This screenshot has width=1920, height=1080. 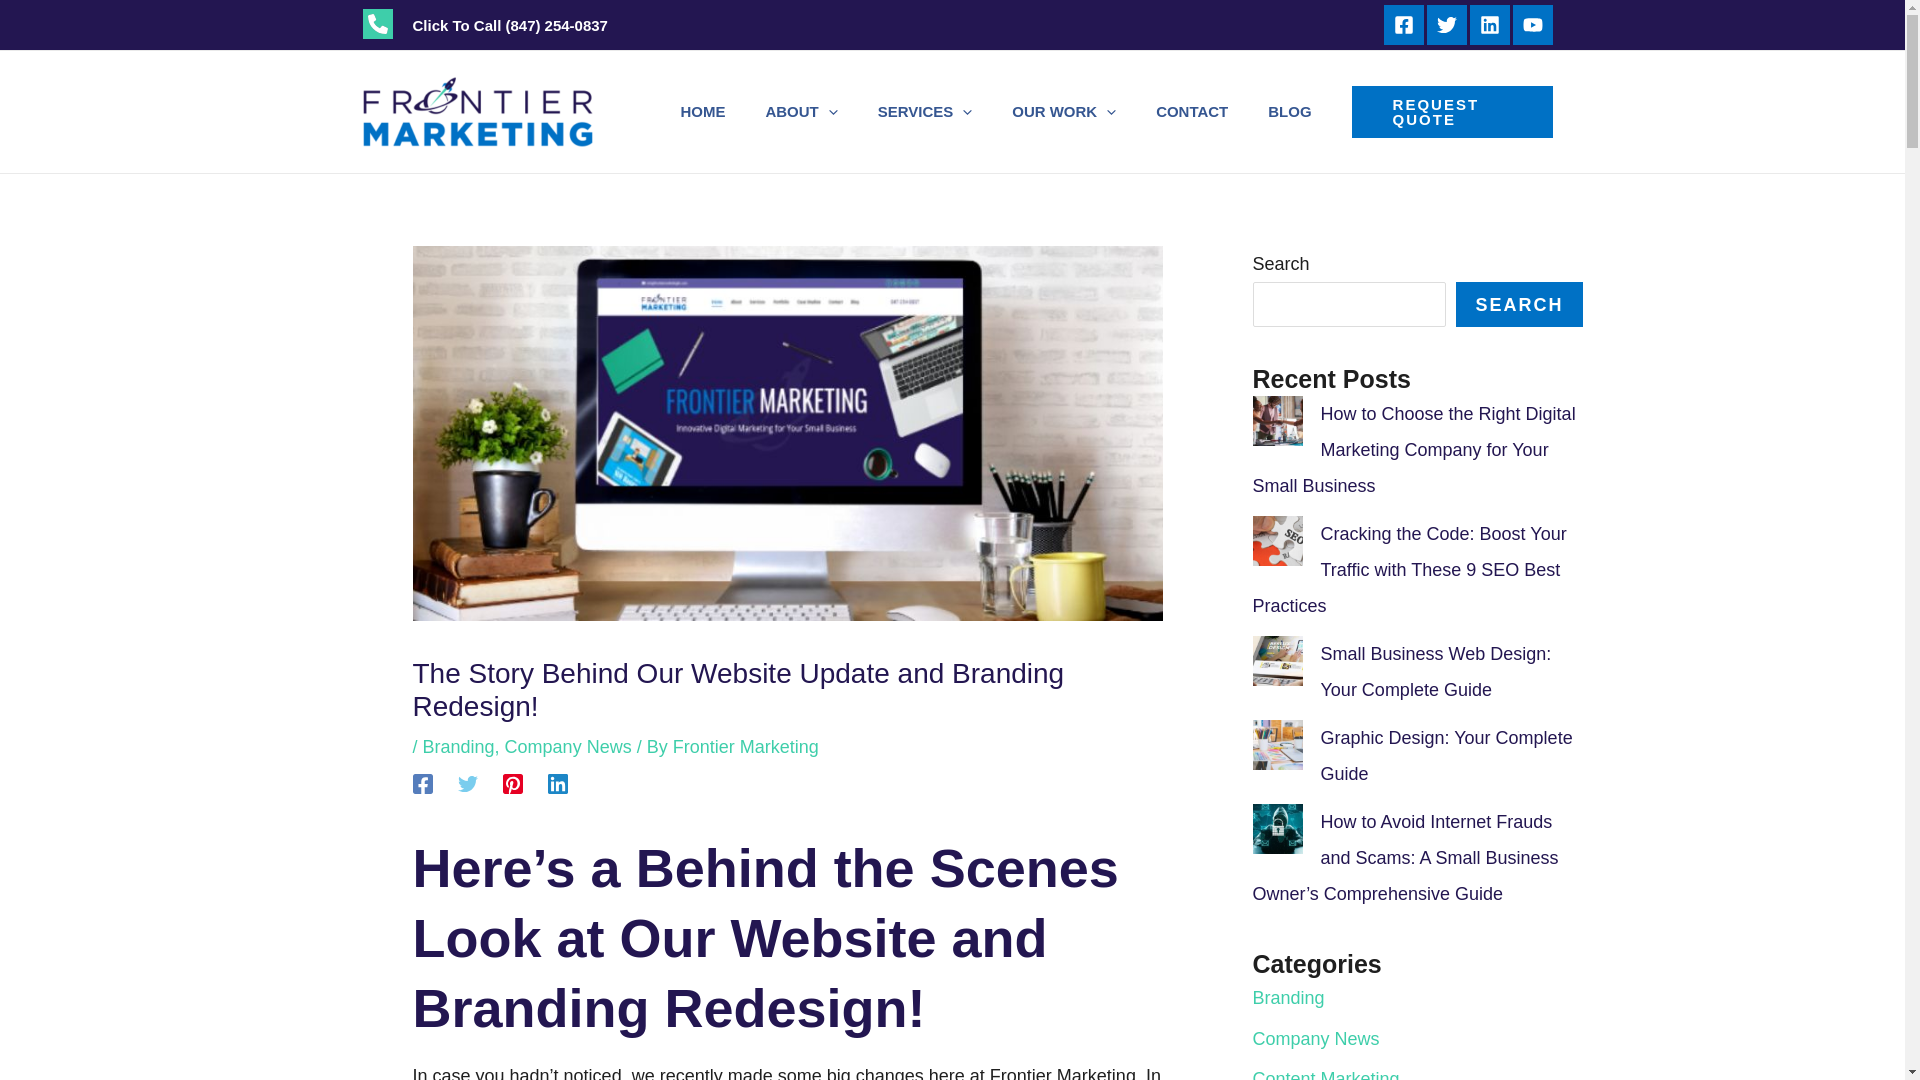 What do you see at coordinates (458, 746) in the screenshot?
I see `Branding` at bounding box center [458, 746].